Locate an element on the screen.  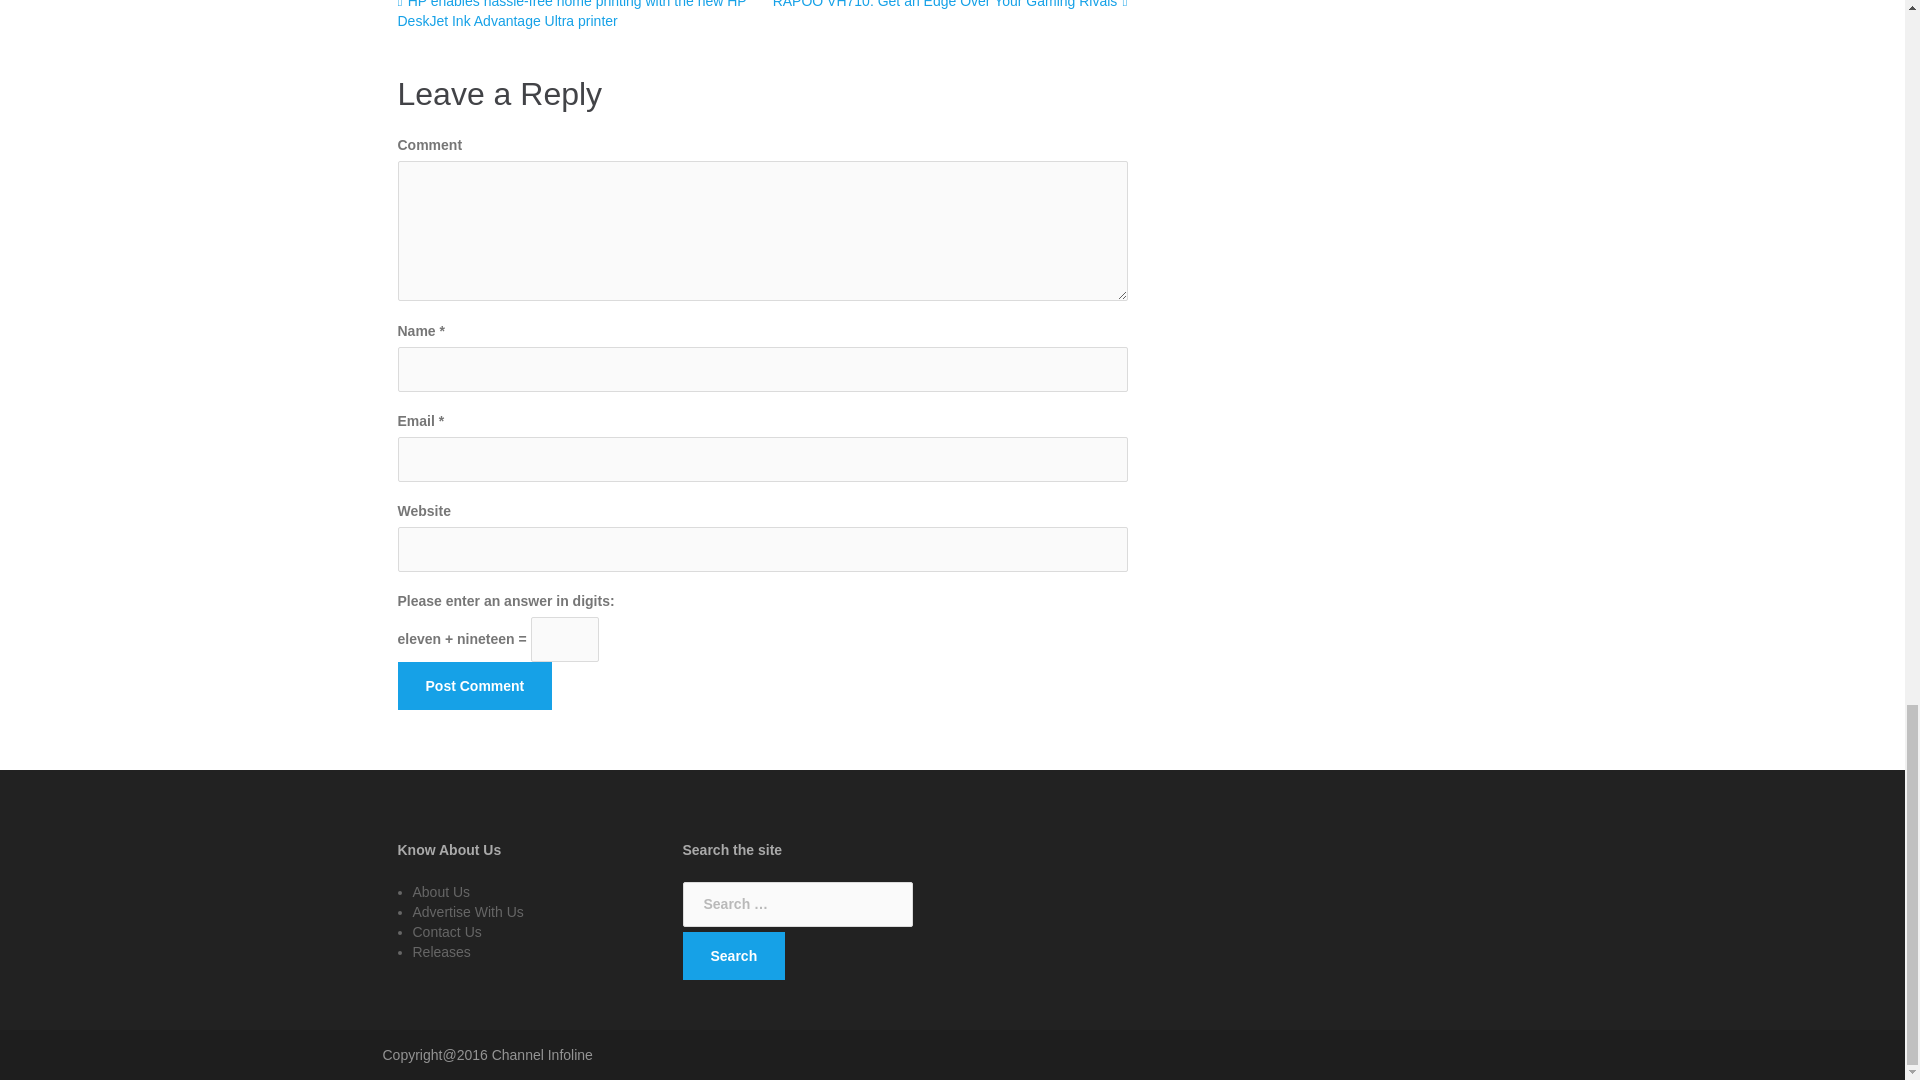
Search is located at coordinates (733, 956).